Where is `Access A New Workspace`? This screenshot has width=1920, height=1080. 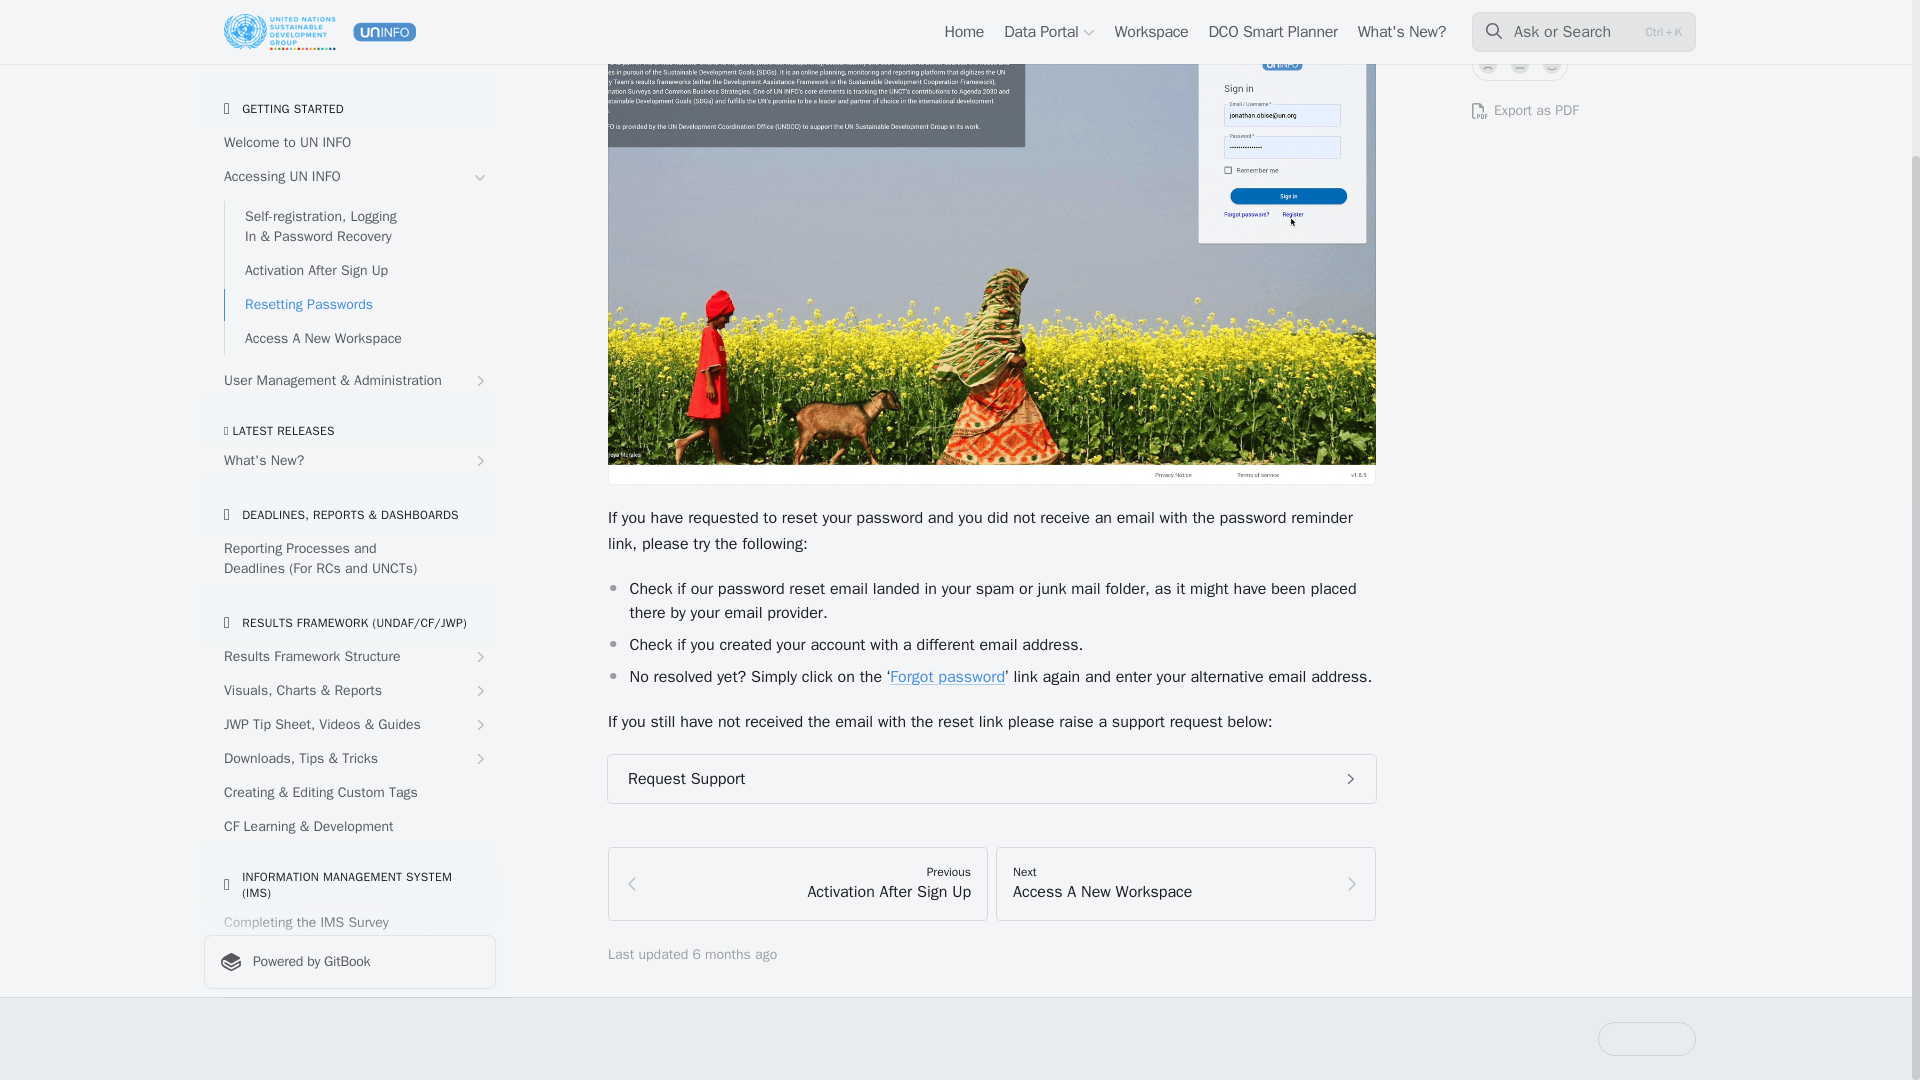 Access A New Workspace is located at coordinates (360, 238).